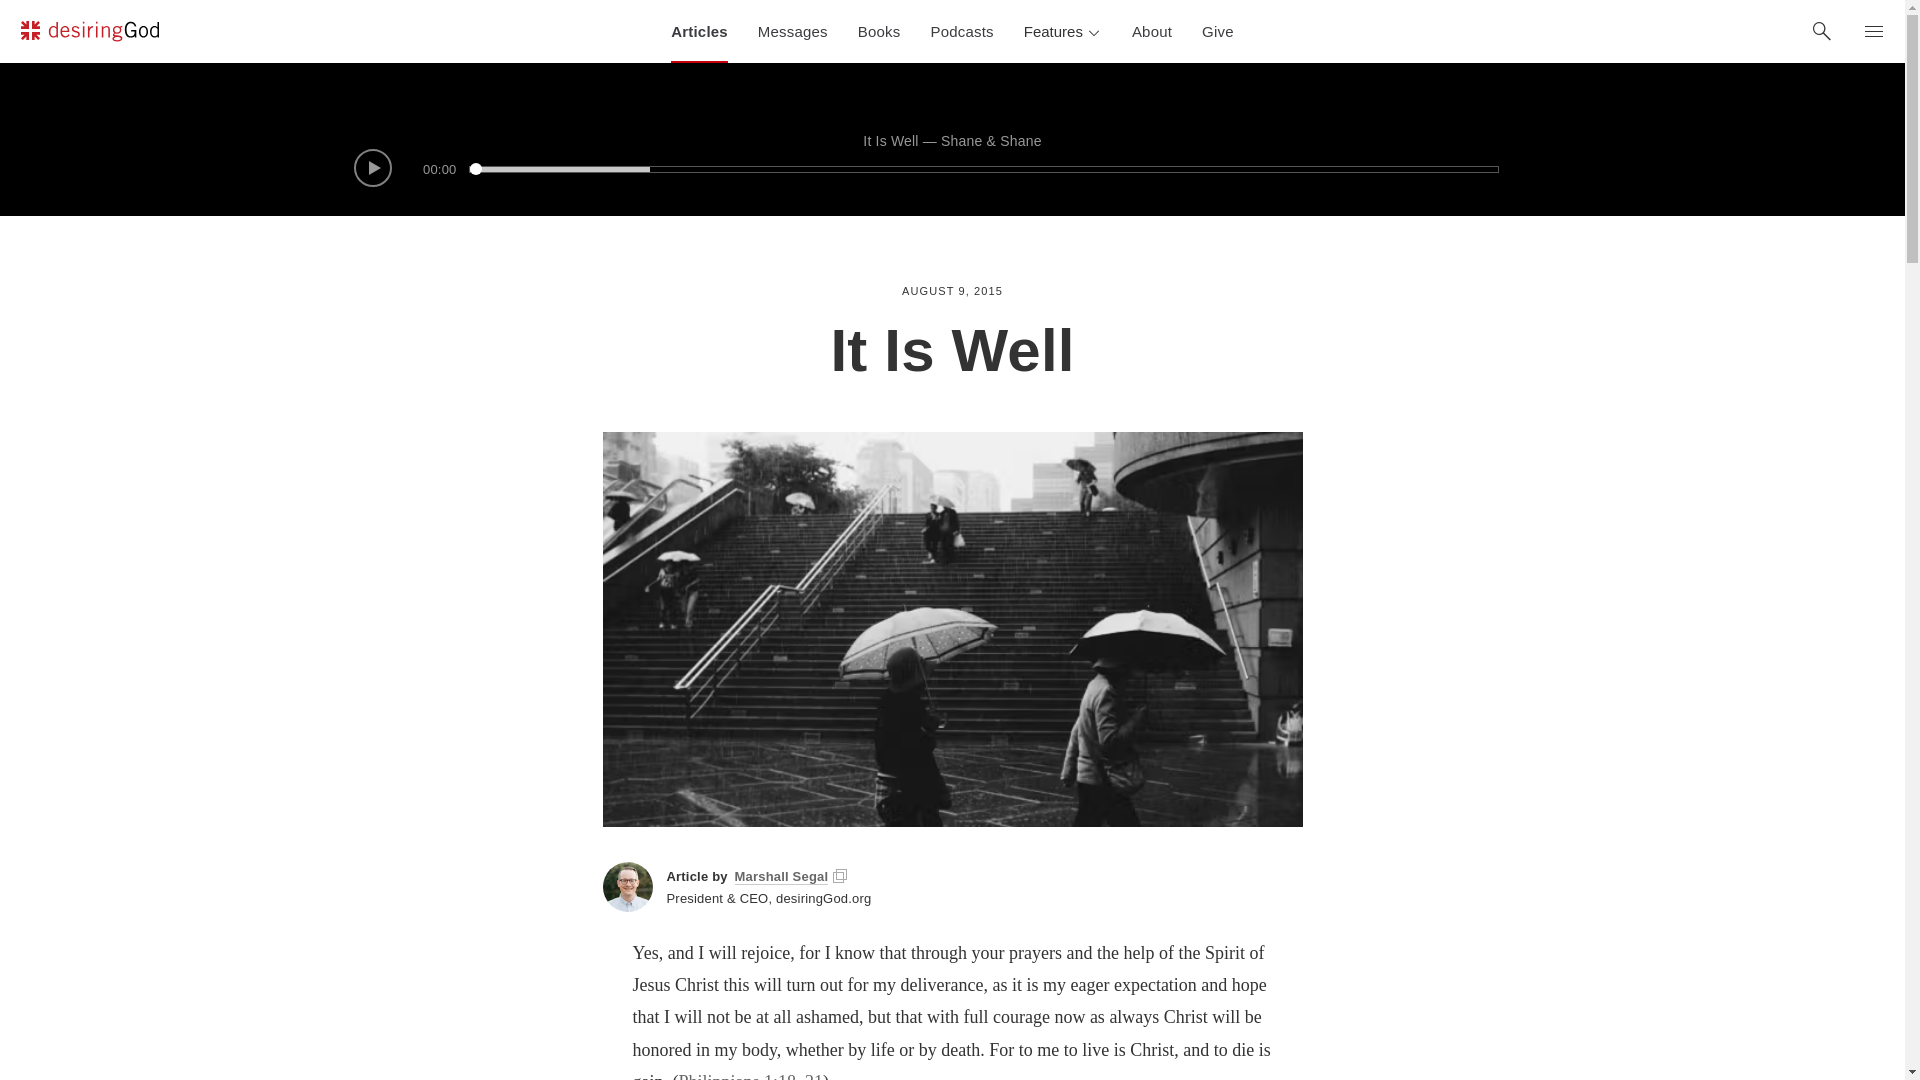 Image resolution: width=1920 pixels, height=1080 pixels. What do you see at coordinates (878, 31) in the screenshot?
I see `Books` at bounding box center [878, 31].